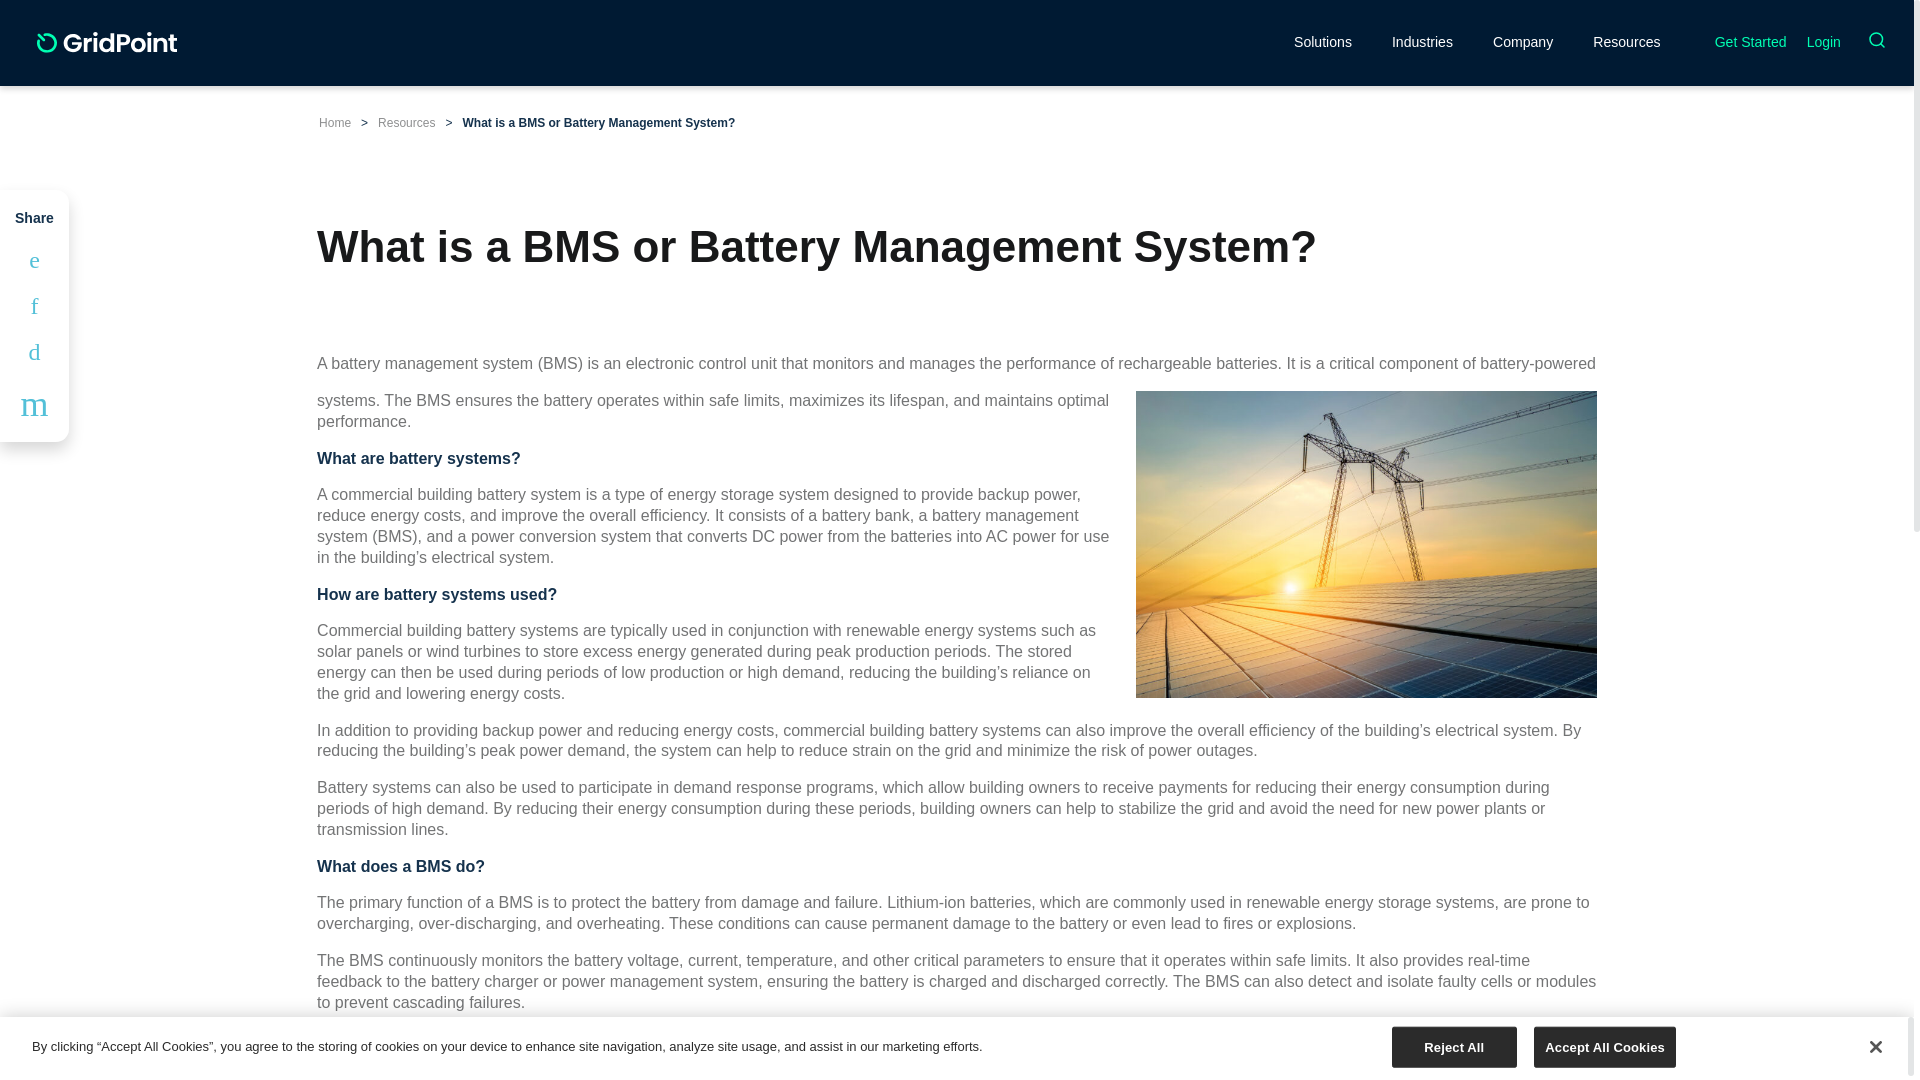 The width and height of the screenshot is (1920, 1080). Describe the element at coordinates (1824, 42) in the screenshot. I see `Login` at that location.